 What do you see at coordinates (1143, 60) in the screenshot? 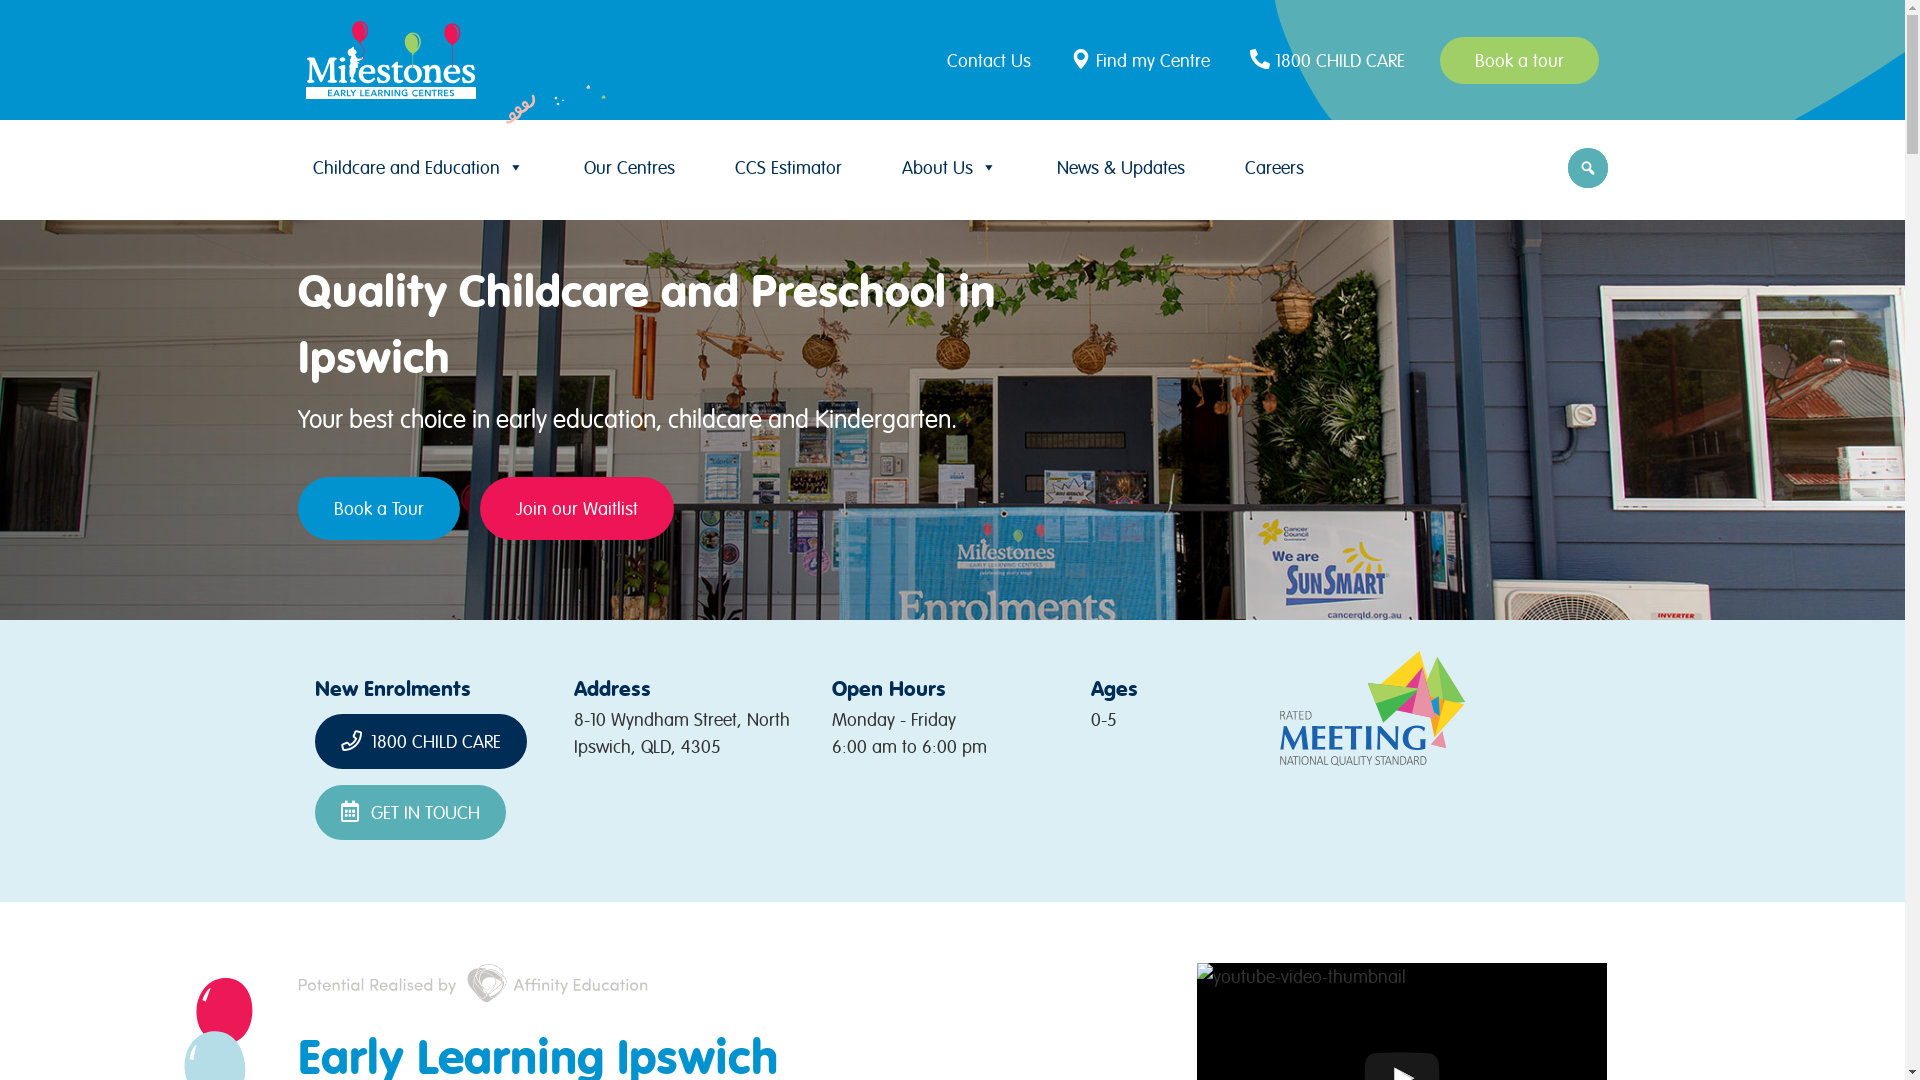
I see `Find my Centre` at bounding box center [1143, 60].